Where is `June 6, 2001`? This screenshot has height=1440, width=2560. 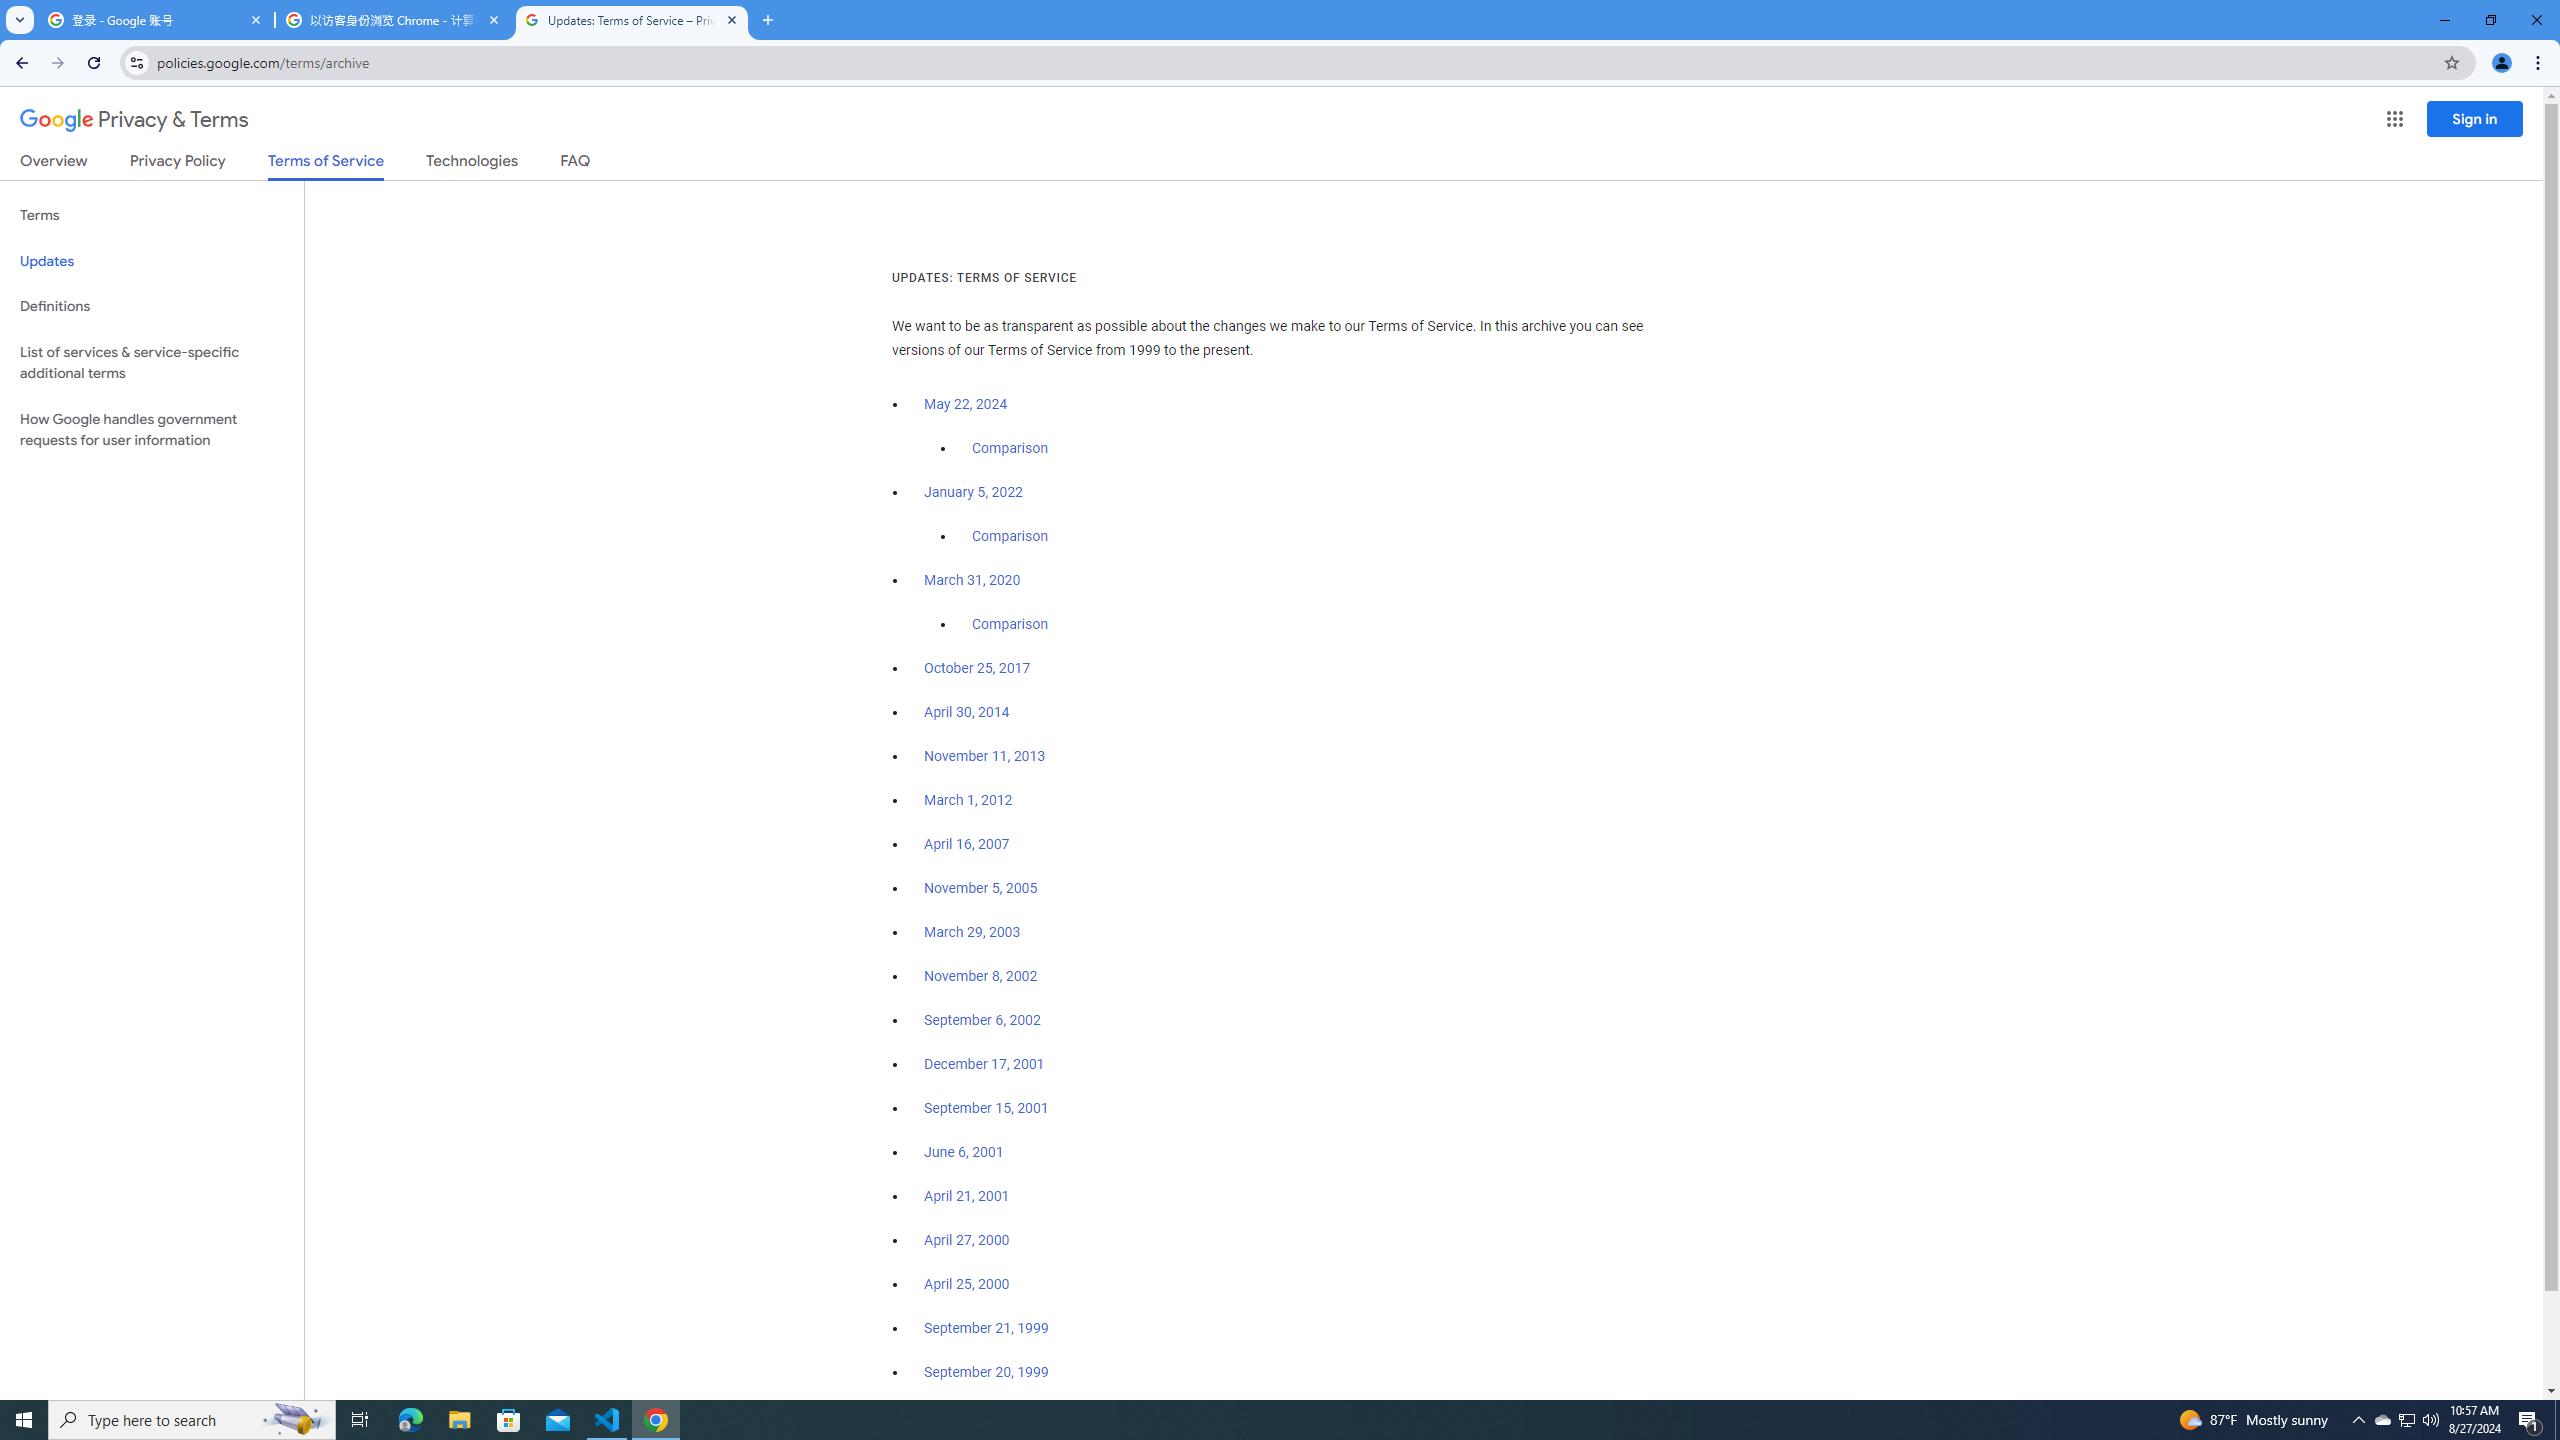
June 6, 2001 is located at coordinates (964, 1152).